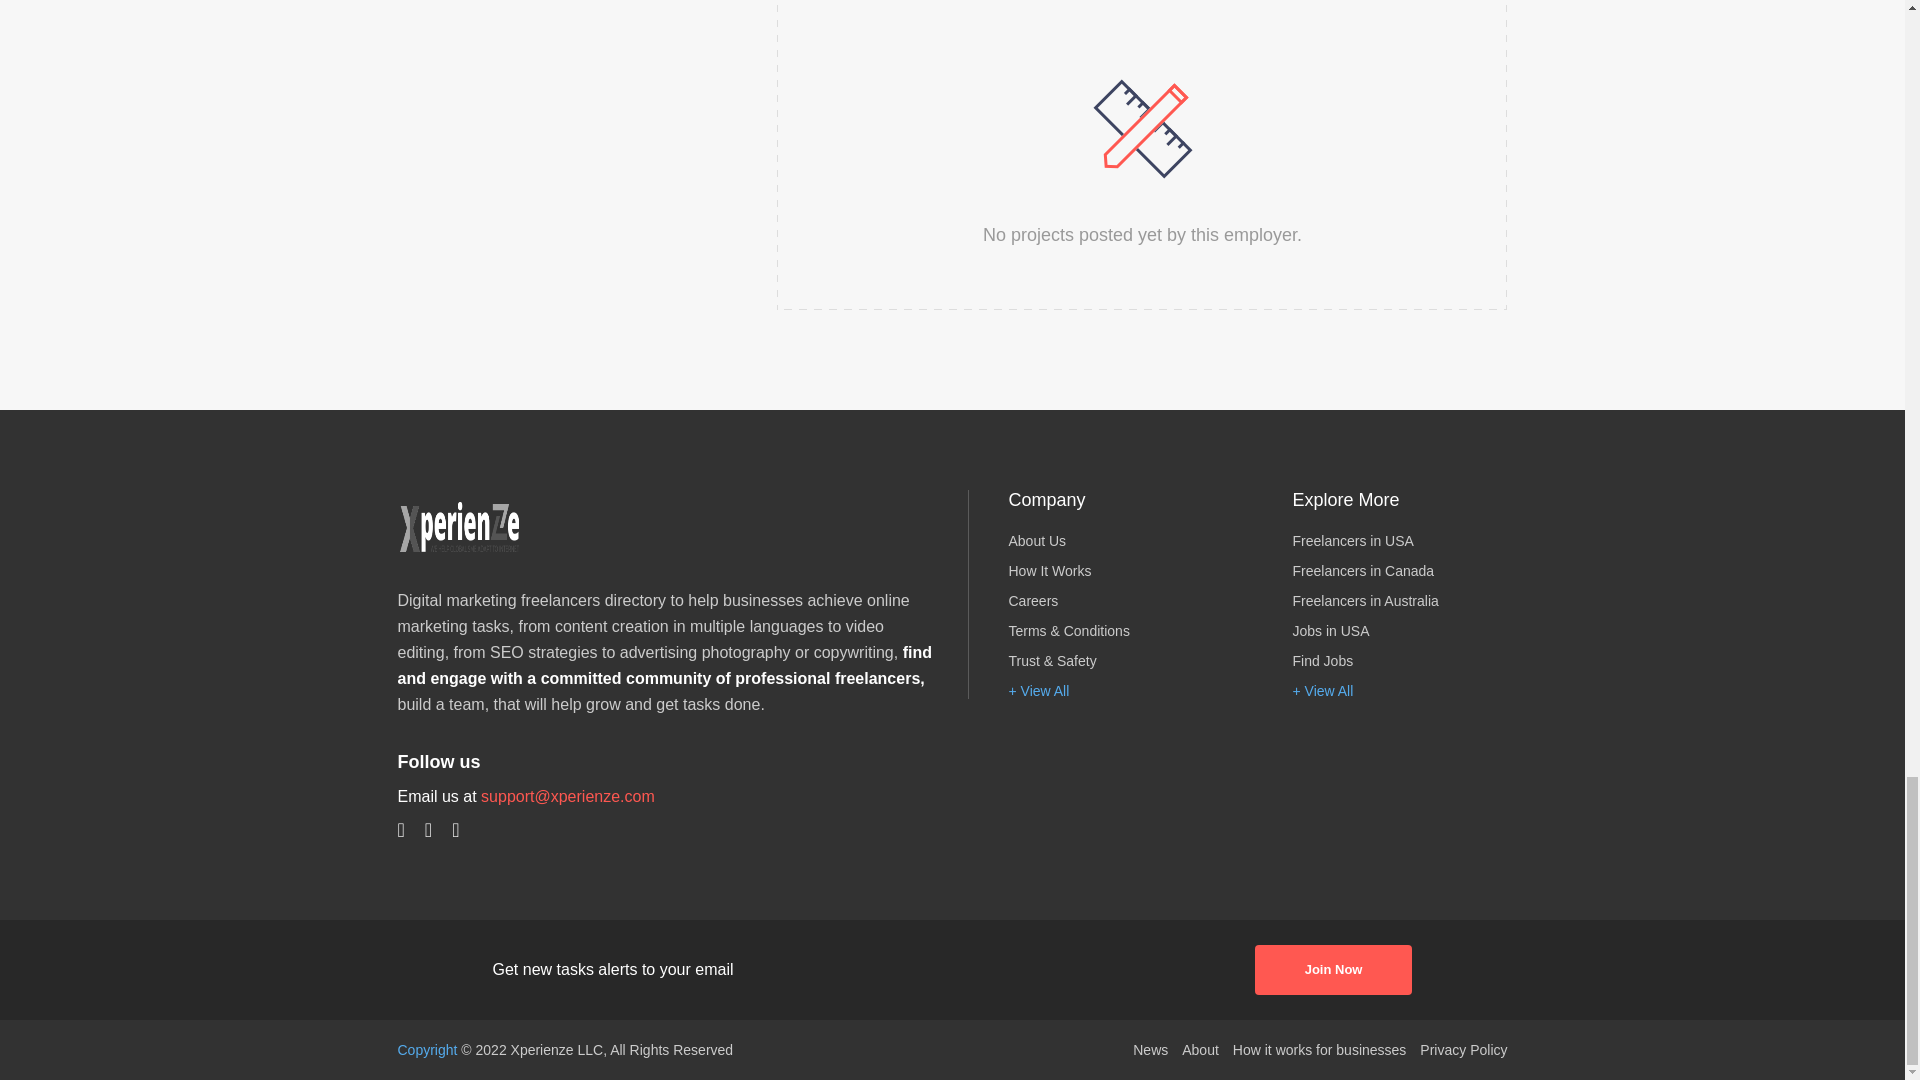  Describe the element at coordinates (1400, 570) in the screenshot. I see `Freelancers in Canada` at that location.